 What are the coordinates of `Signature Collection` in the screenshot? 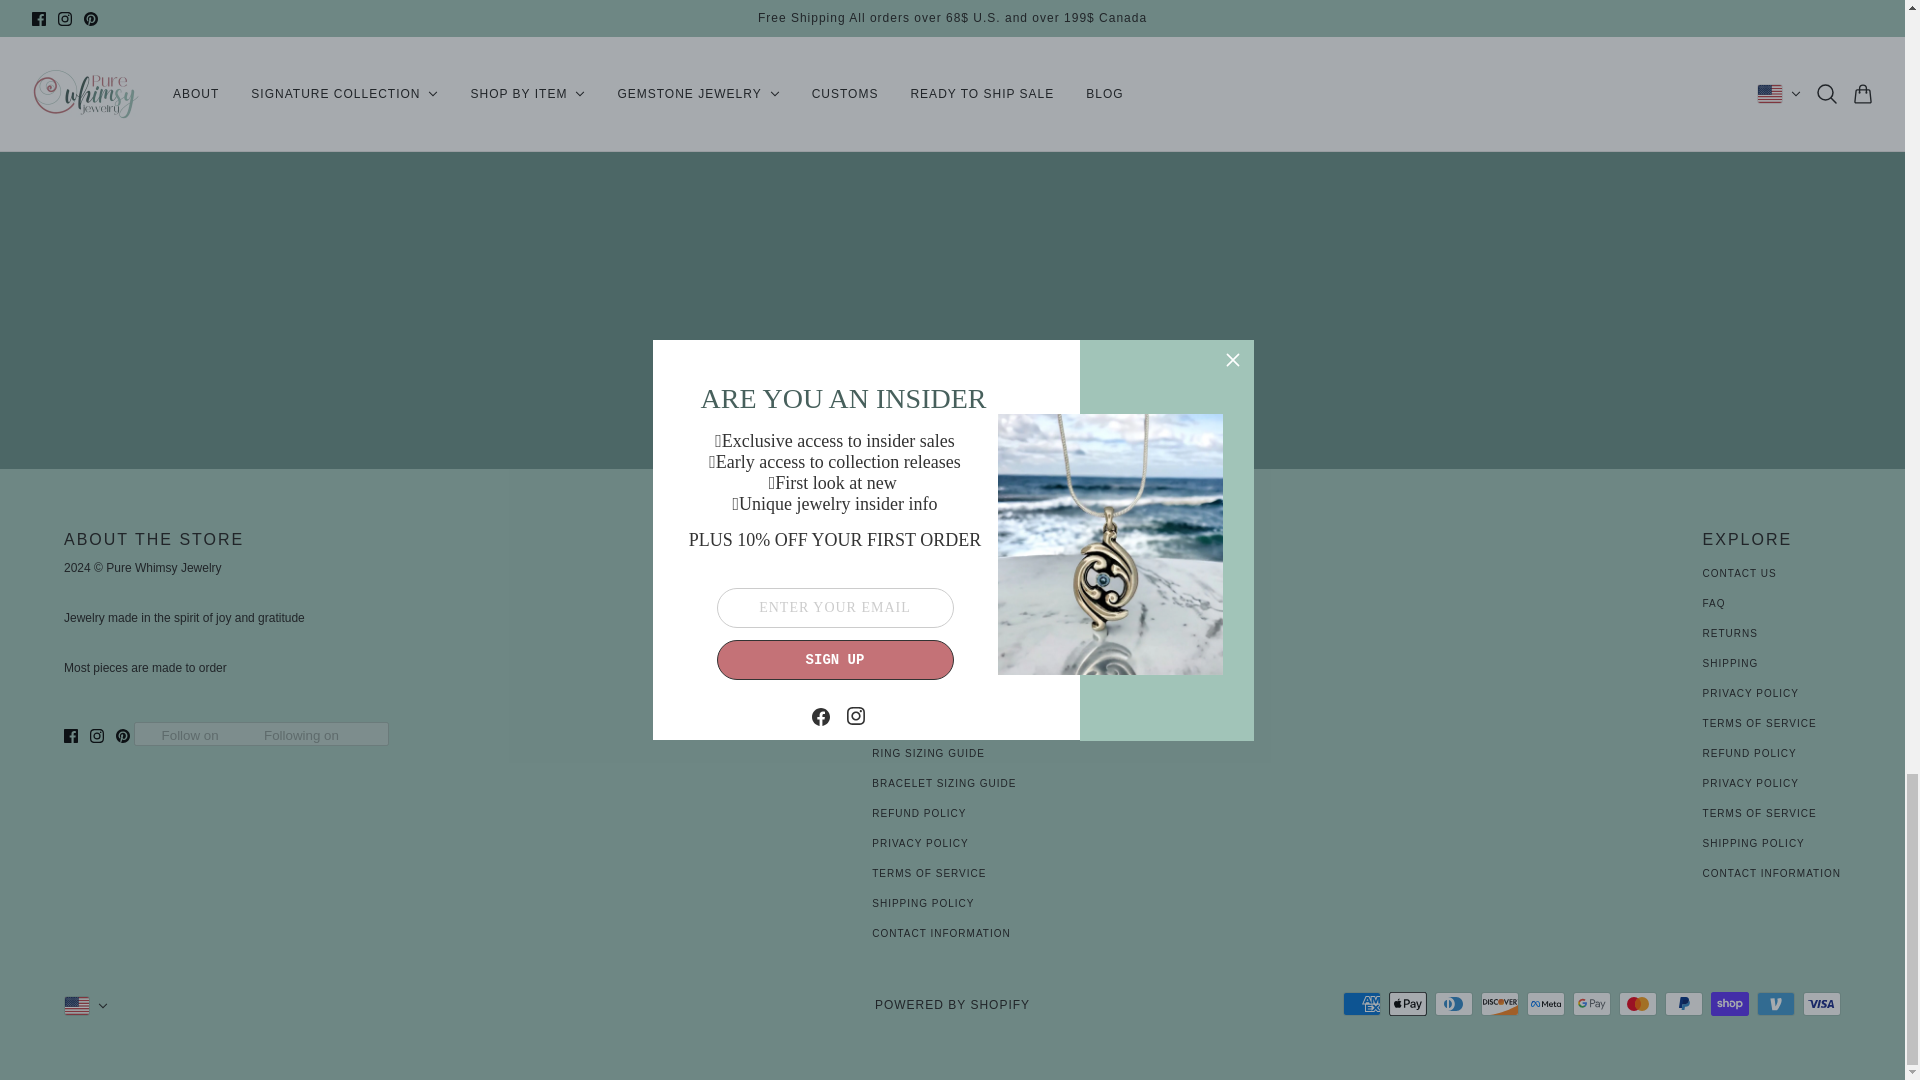 It's located at (943, 692).